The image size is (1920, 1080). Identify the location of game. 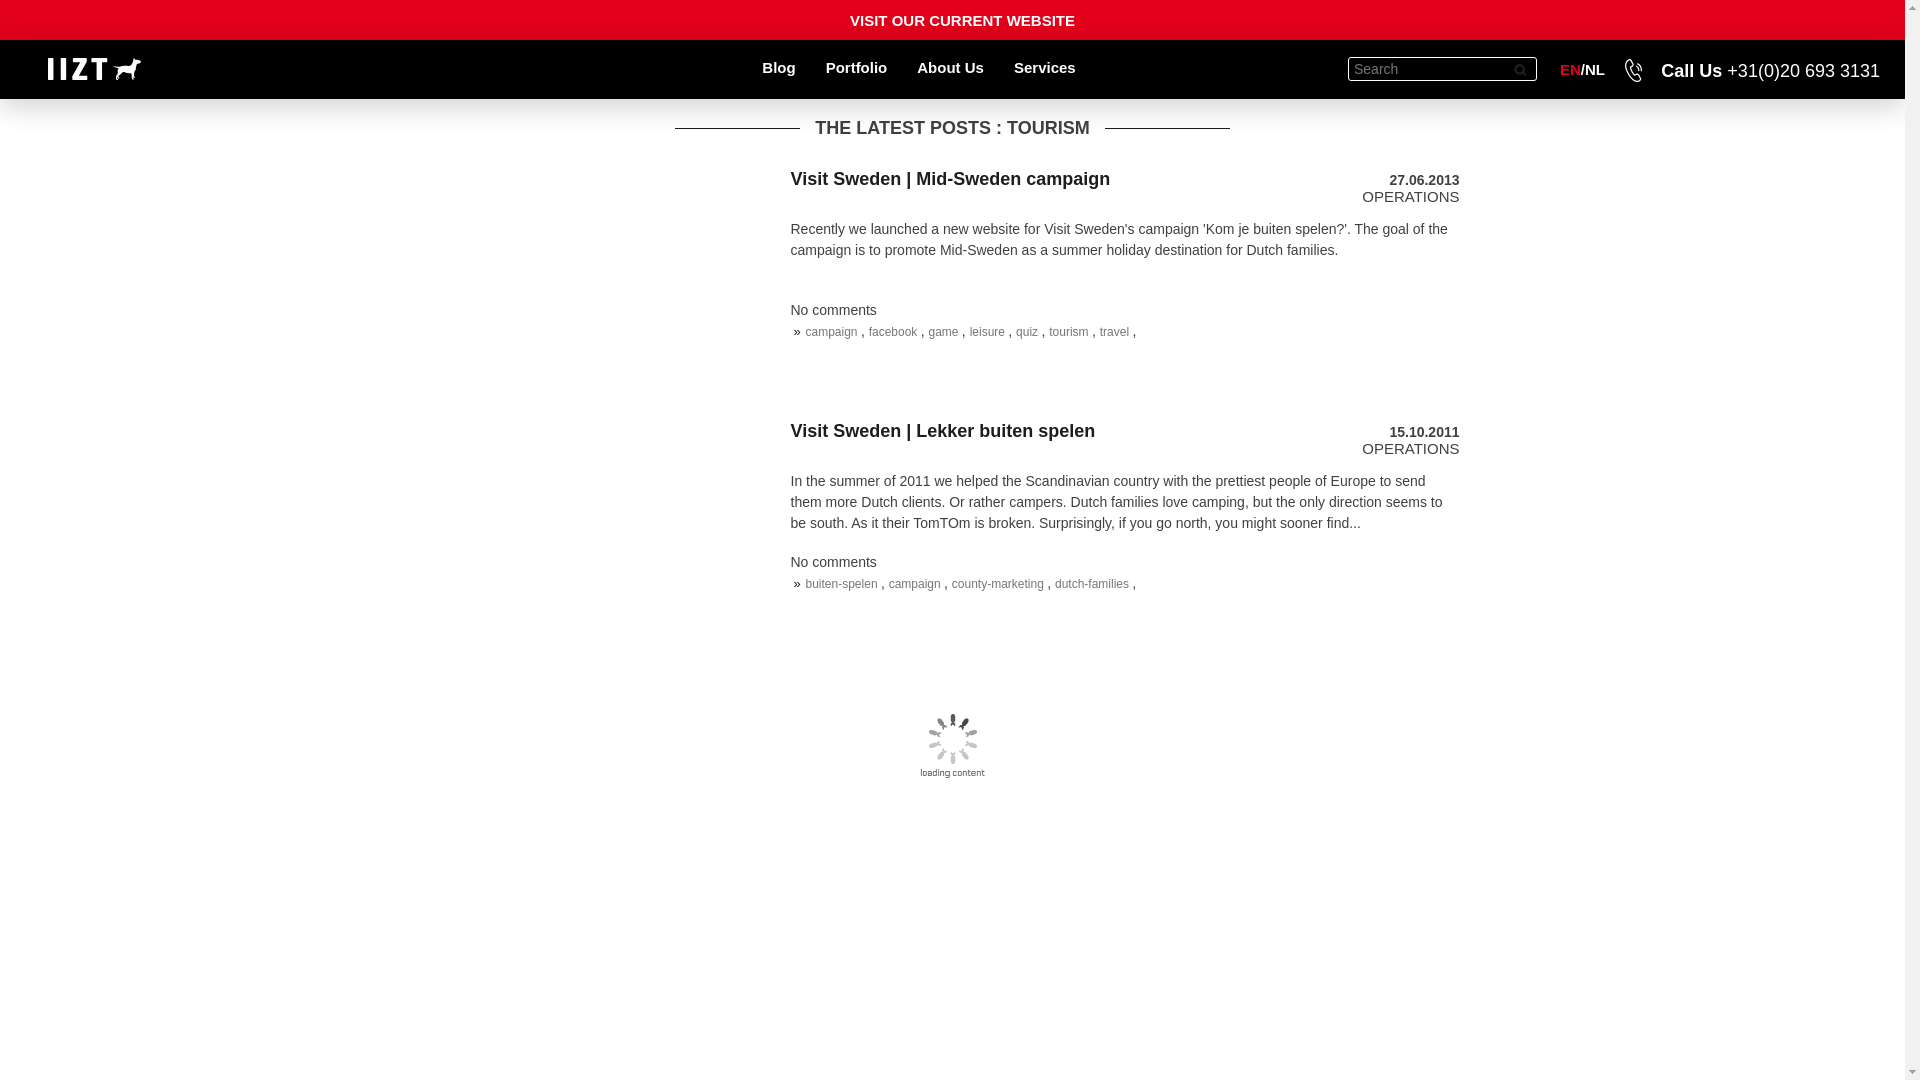
(944, 332).